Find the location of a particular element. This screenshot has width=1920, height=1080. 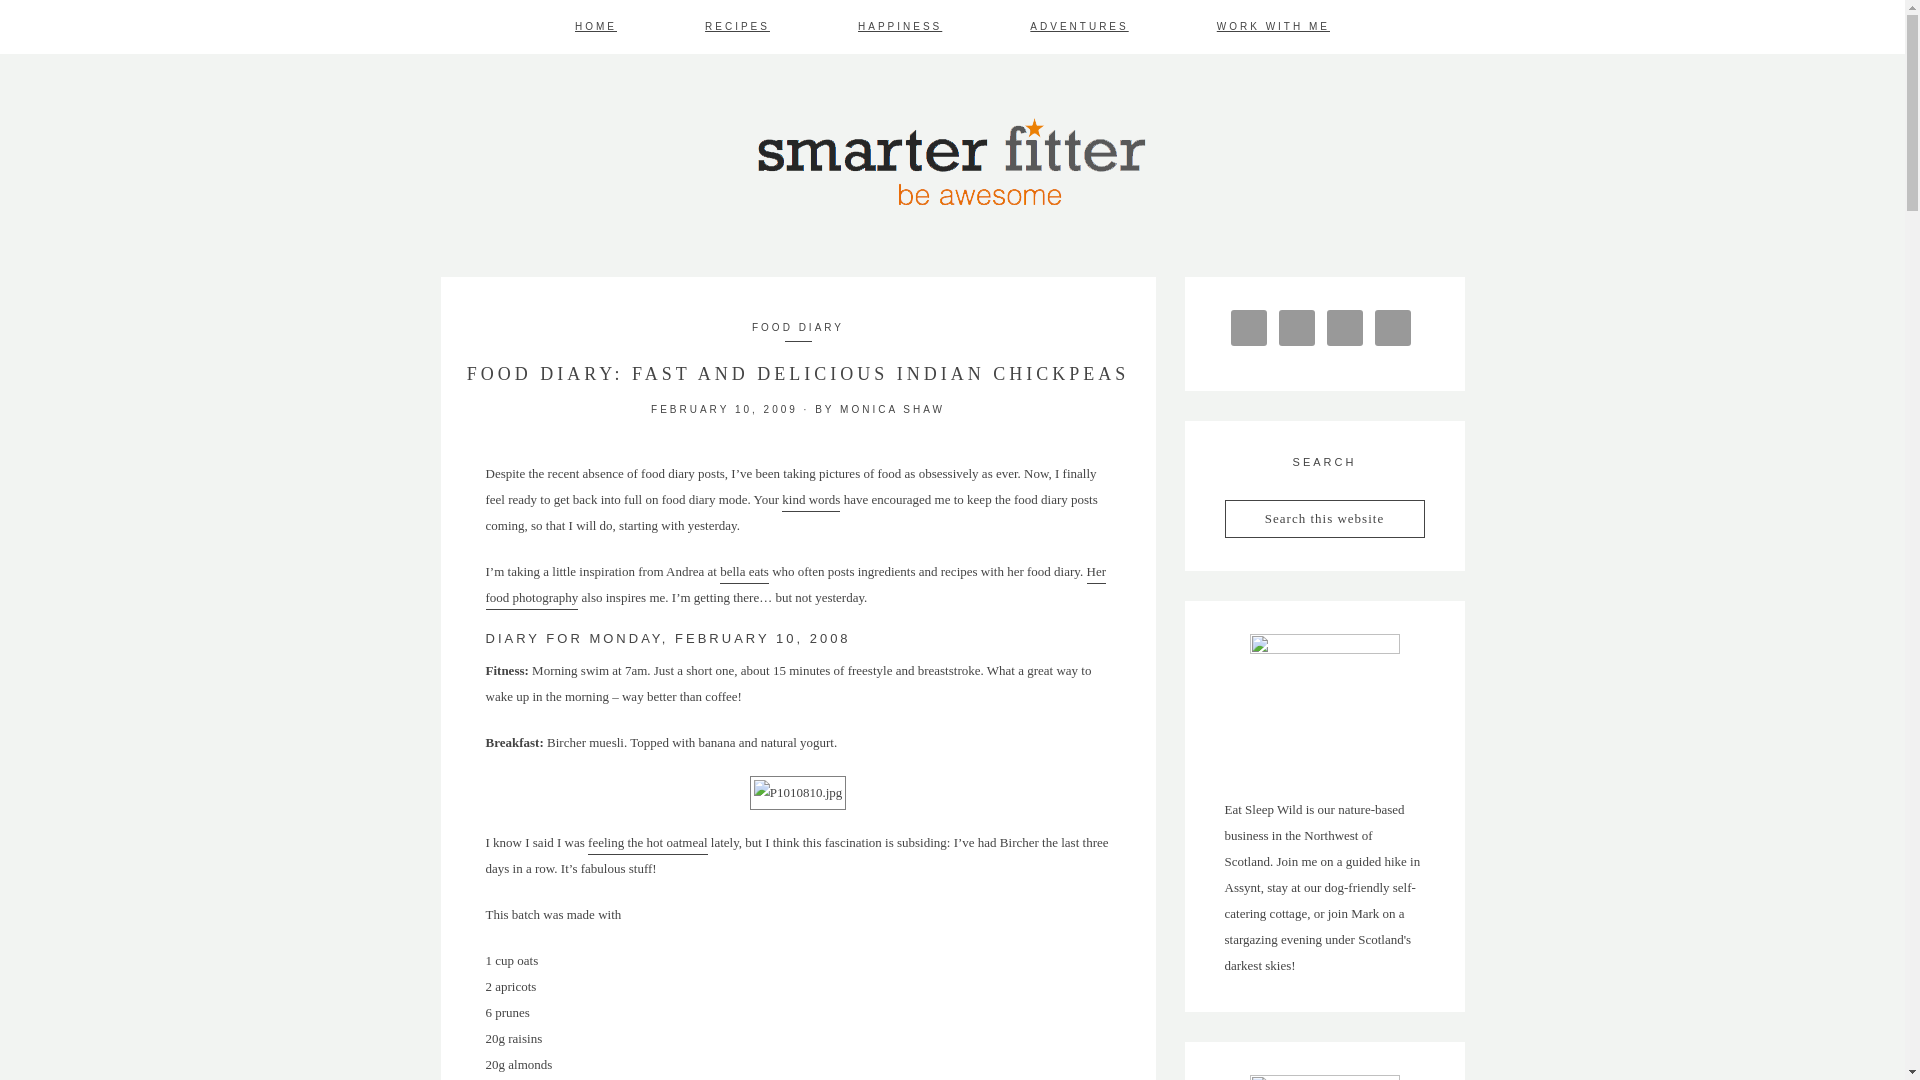

feeling the hot oatmeal is located at coordinates (646, 844).